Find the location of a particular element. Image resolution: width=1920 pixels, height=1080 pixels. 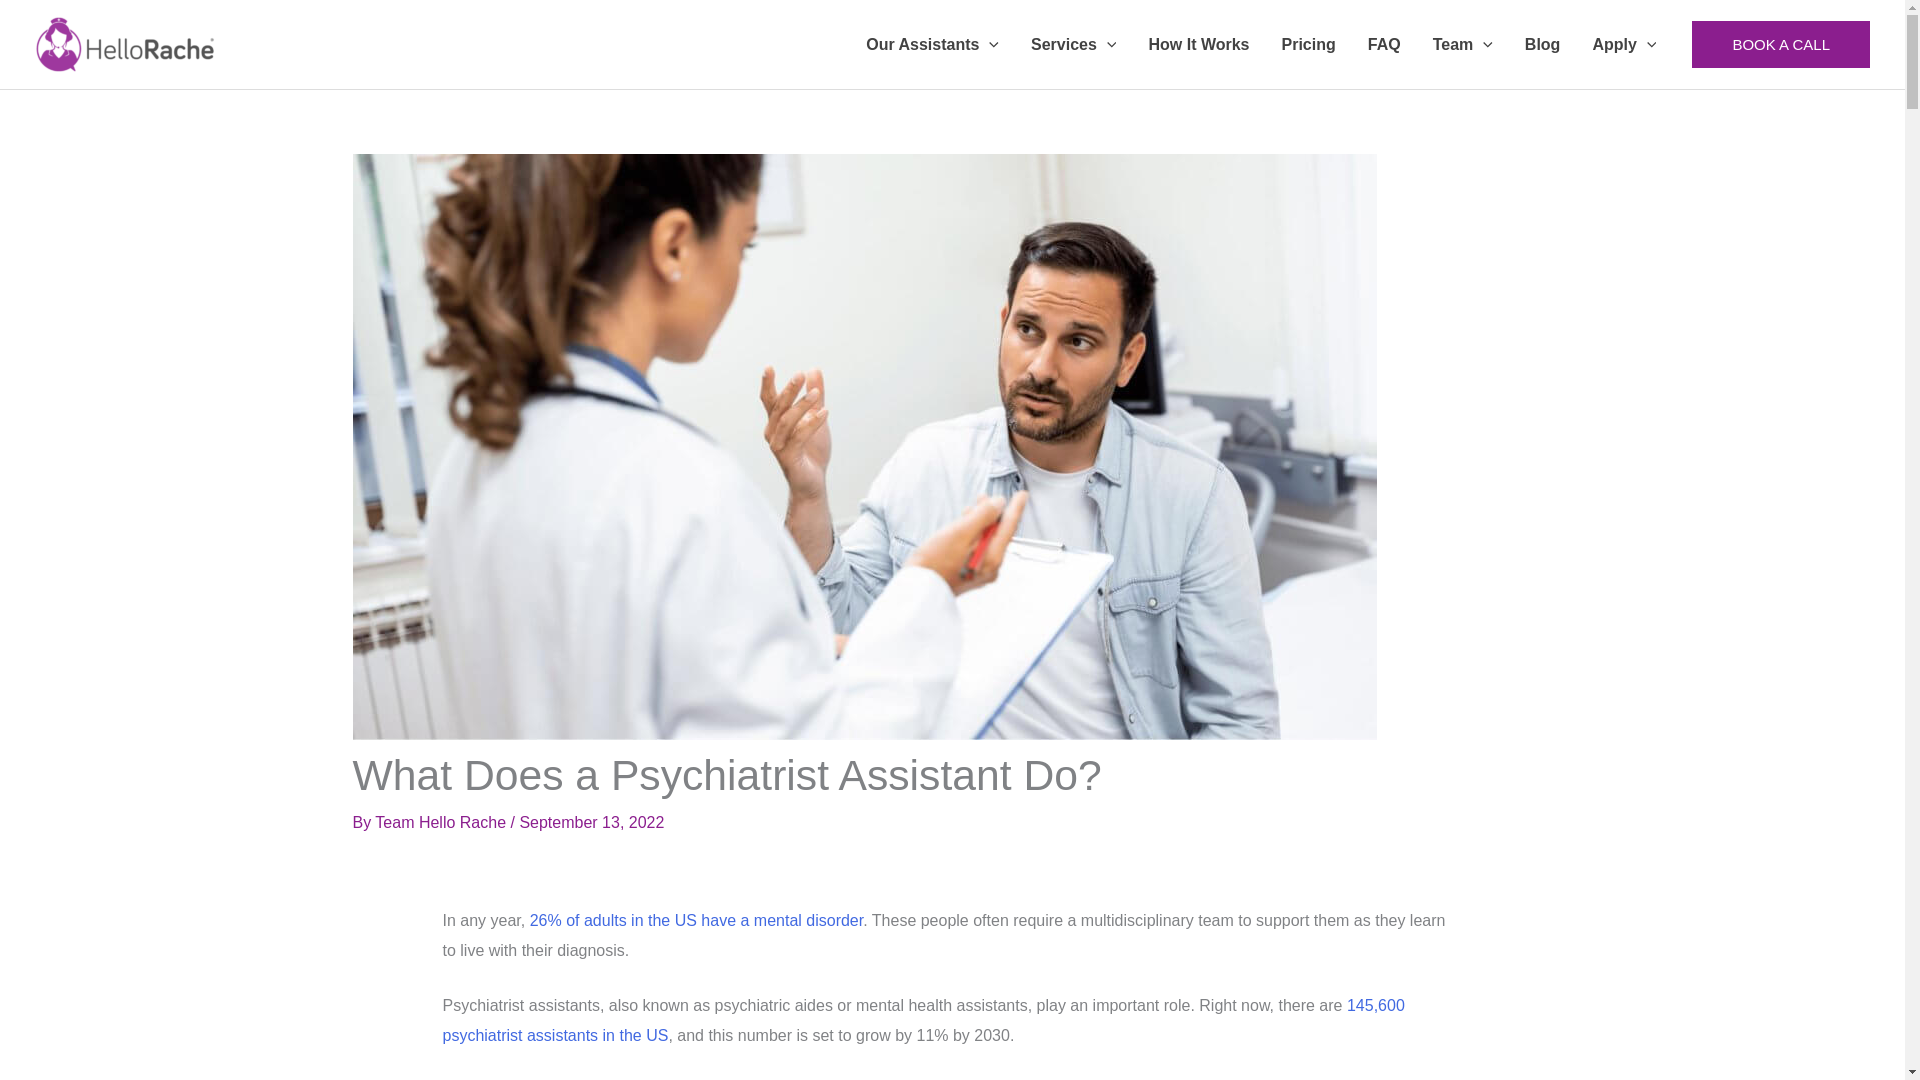

Services is located at coordinates (1074, 44).